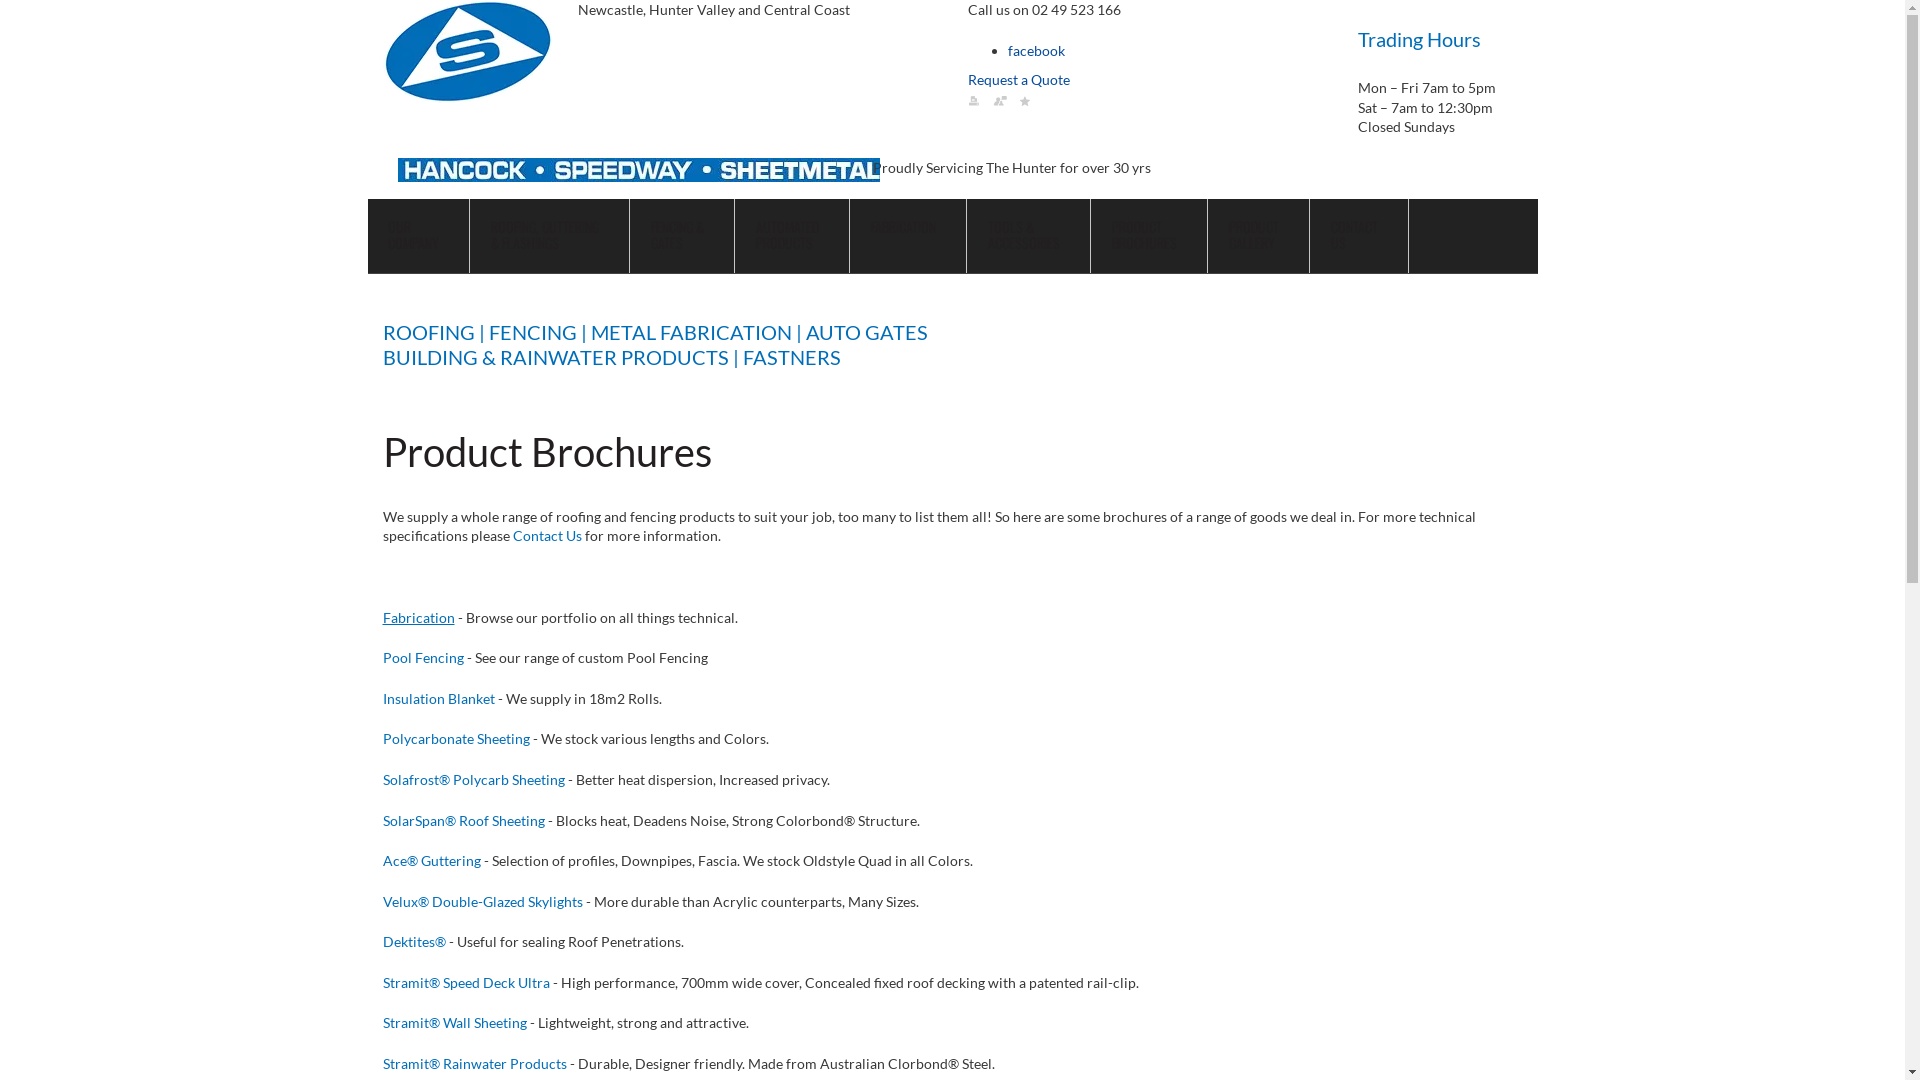 The width and height of the screenshot is (1920, 1080). What do you see at coordinates (908, 236) in the screenshot?
I see `FABRICATION` at bounding box center [908, 236].